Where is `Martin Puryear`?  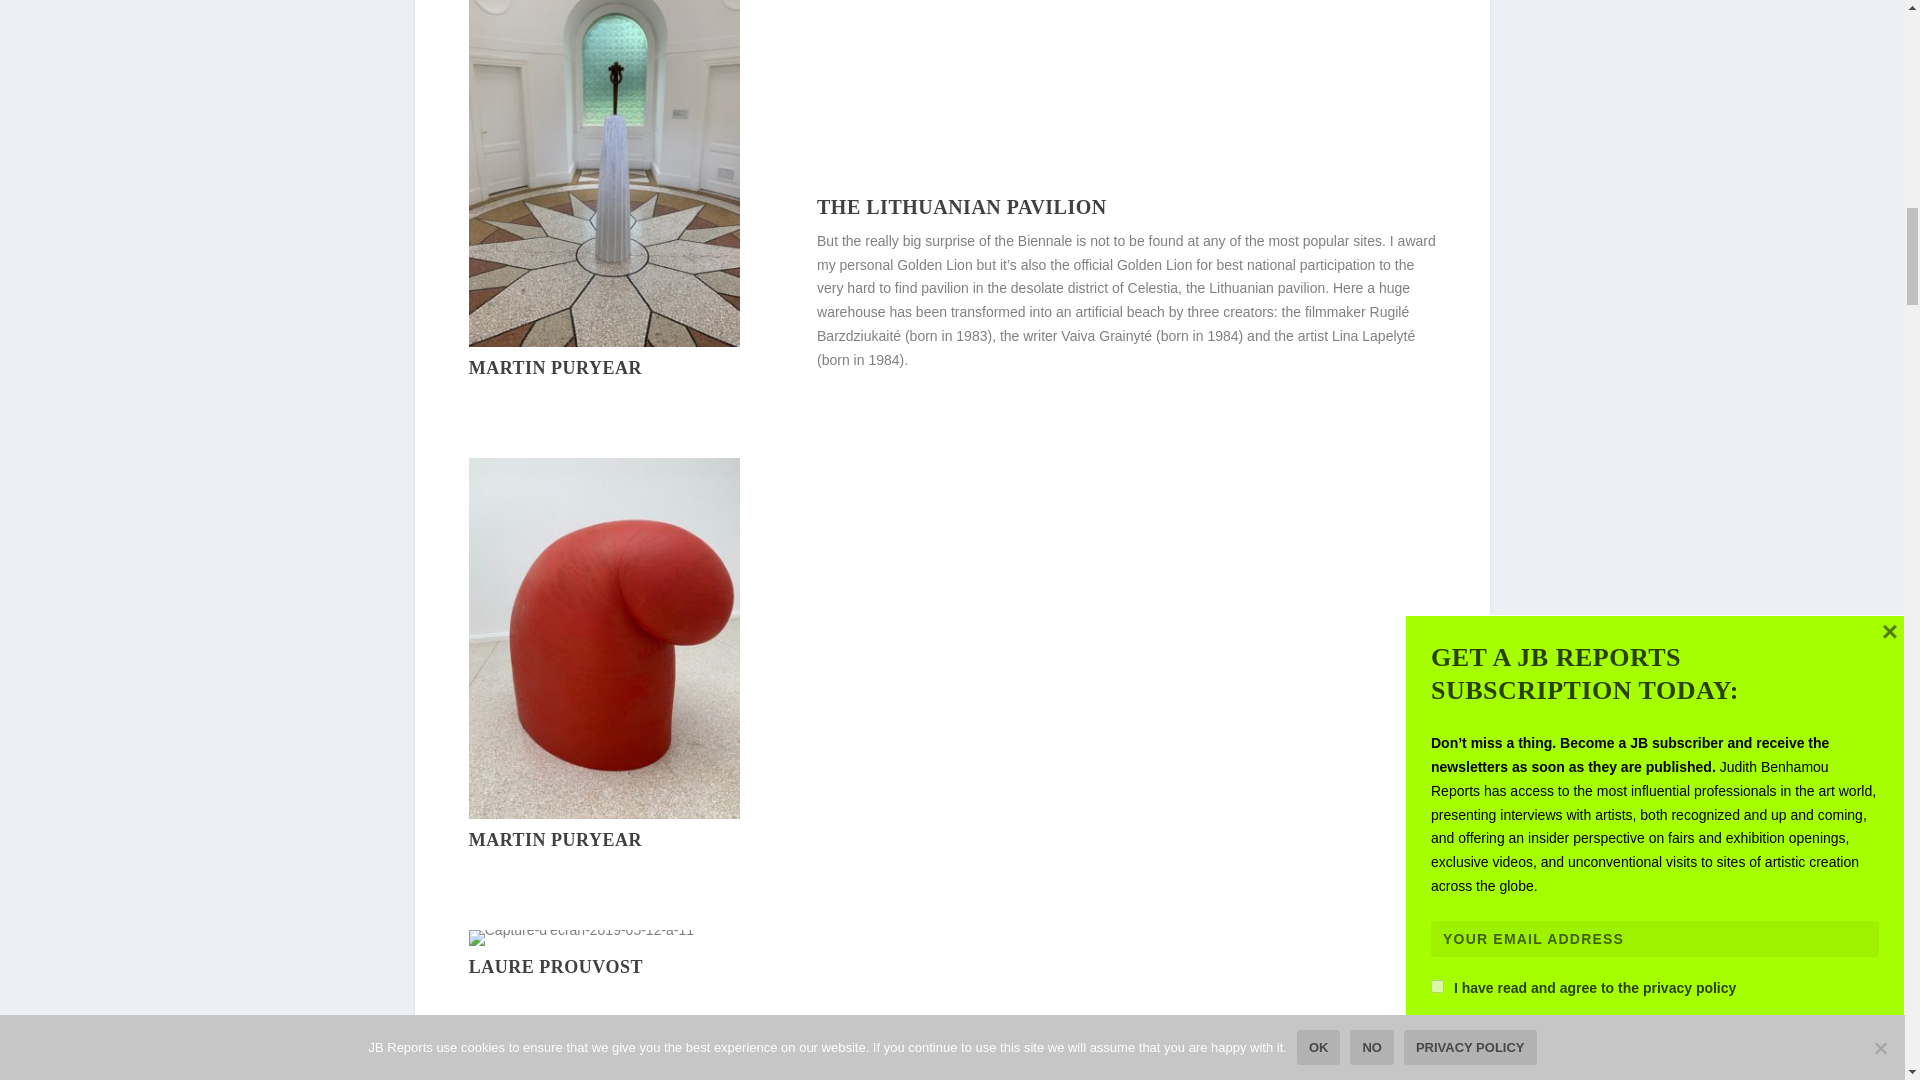
Martin Puryear is located at coordinates (604, 813).